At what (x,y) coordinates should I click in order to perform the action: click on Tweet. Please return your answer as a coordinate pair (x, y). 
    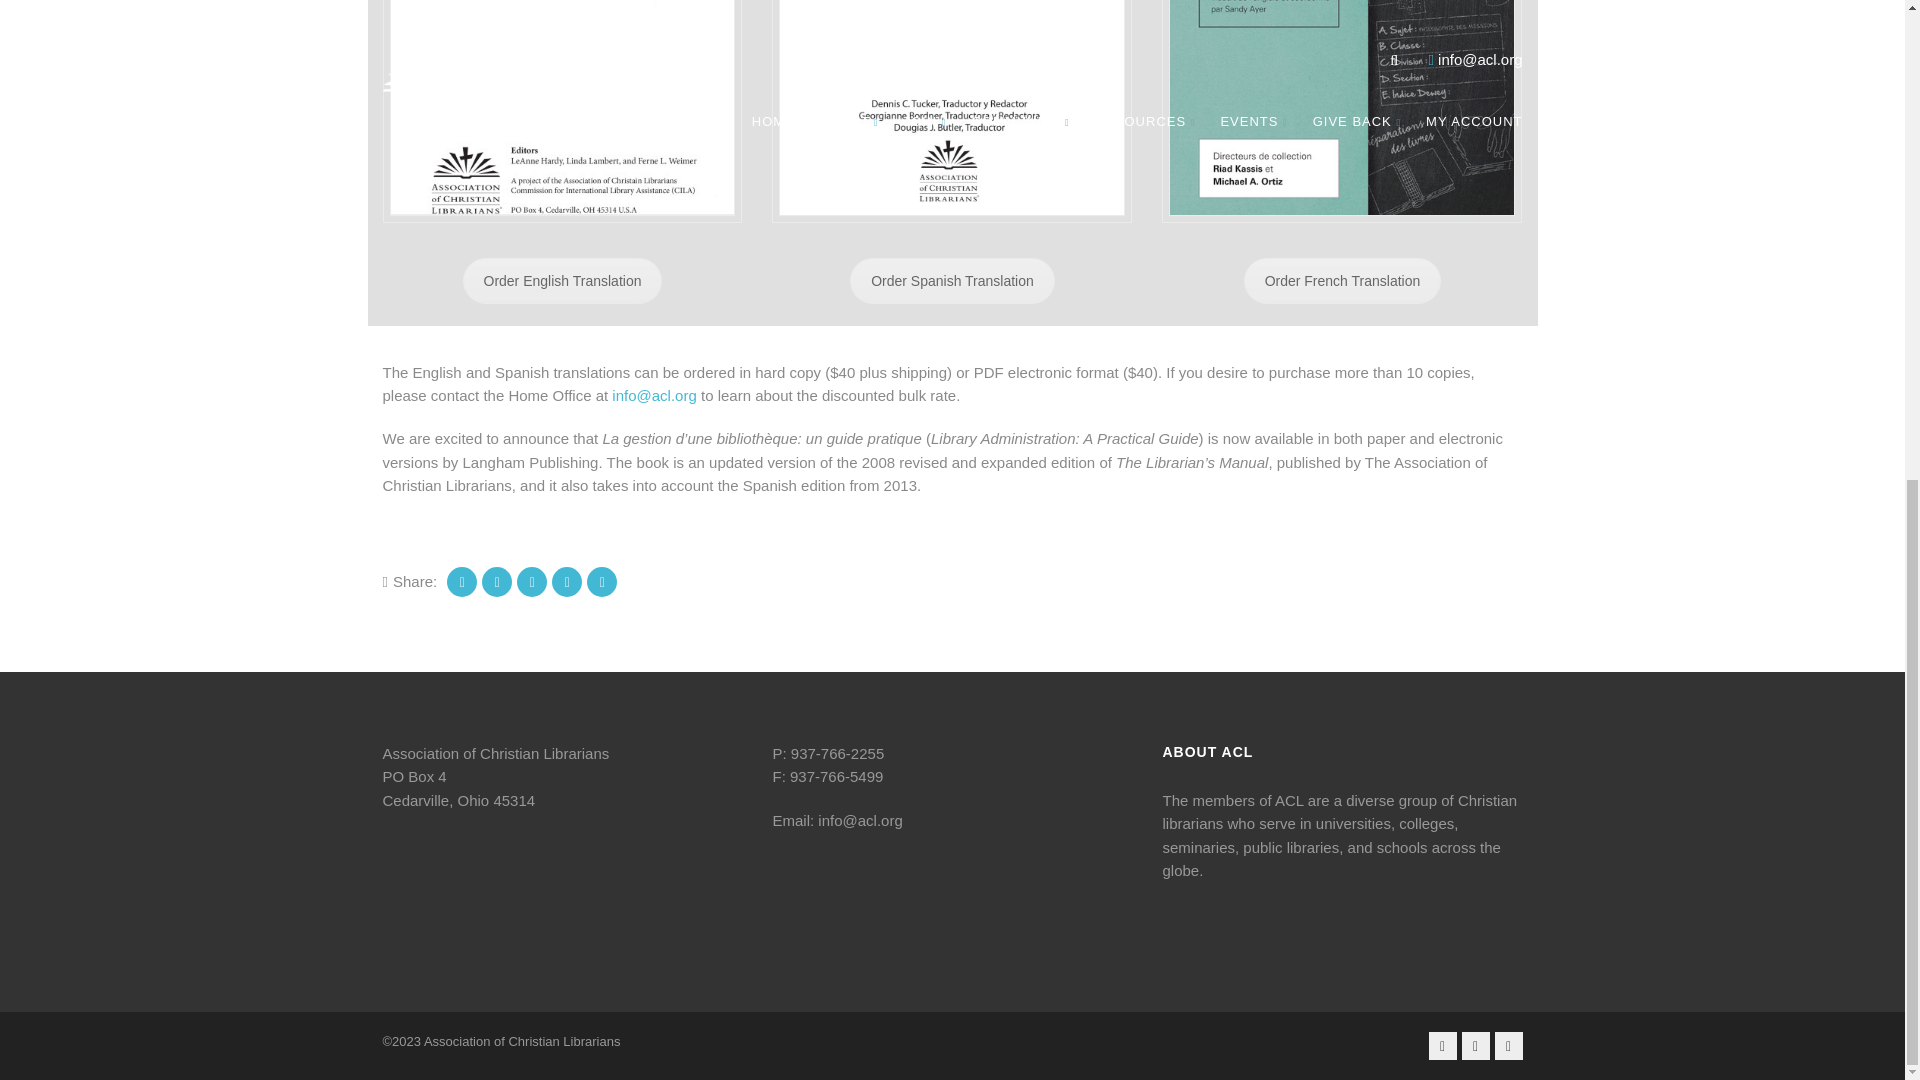
    Looking at the image, I should click on (496, 582).